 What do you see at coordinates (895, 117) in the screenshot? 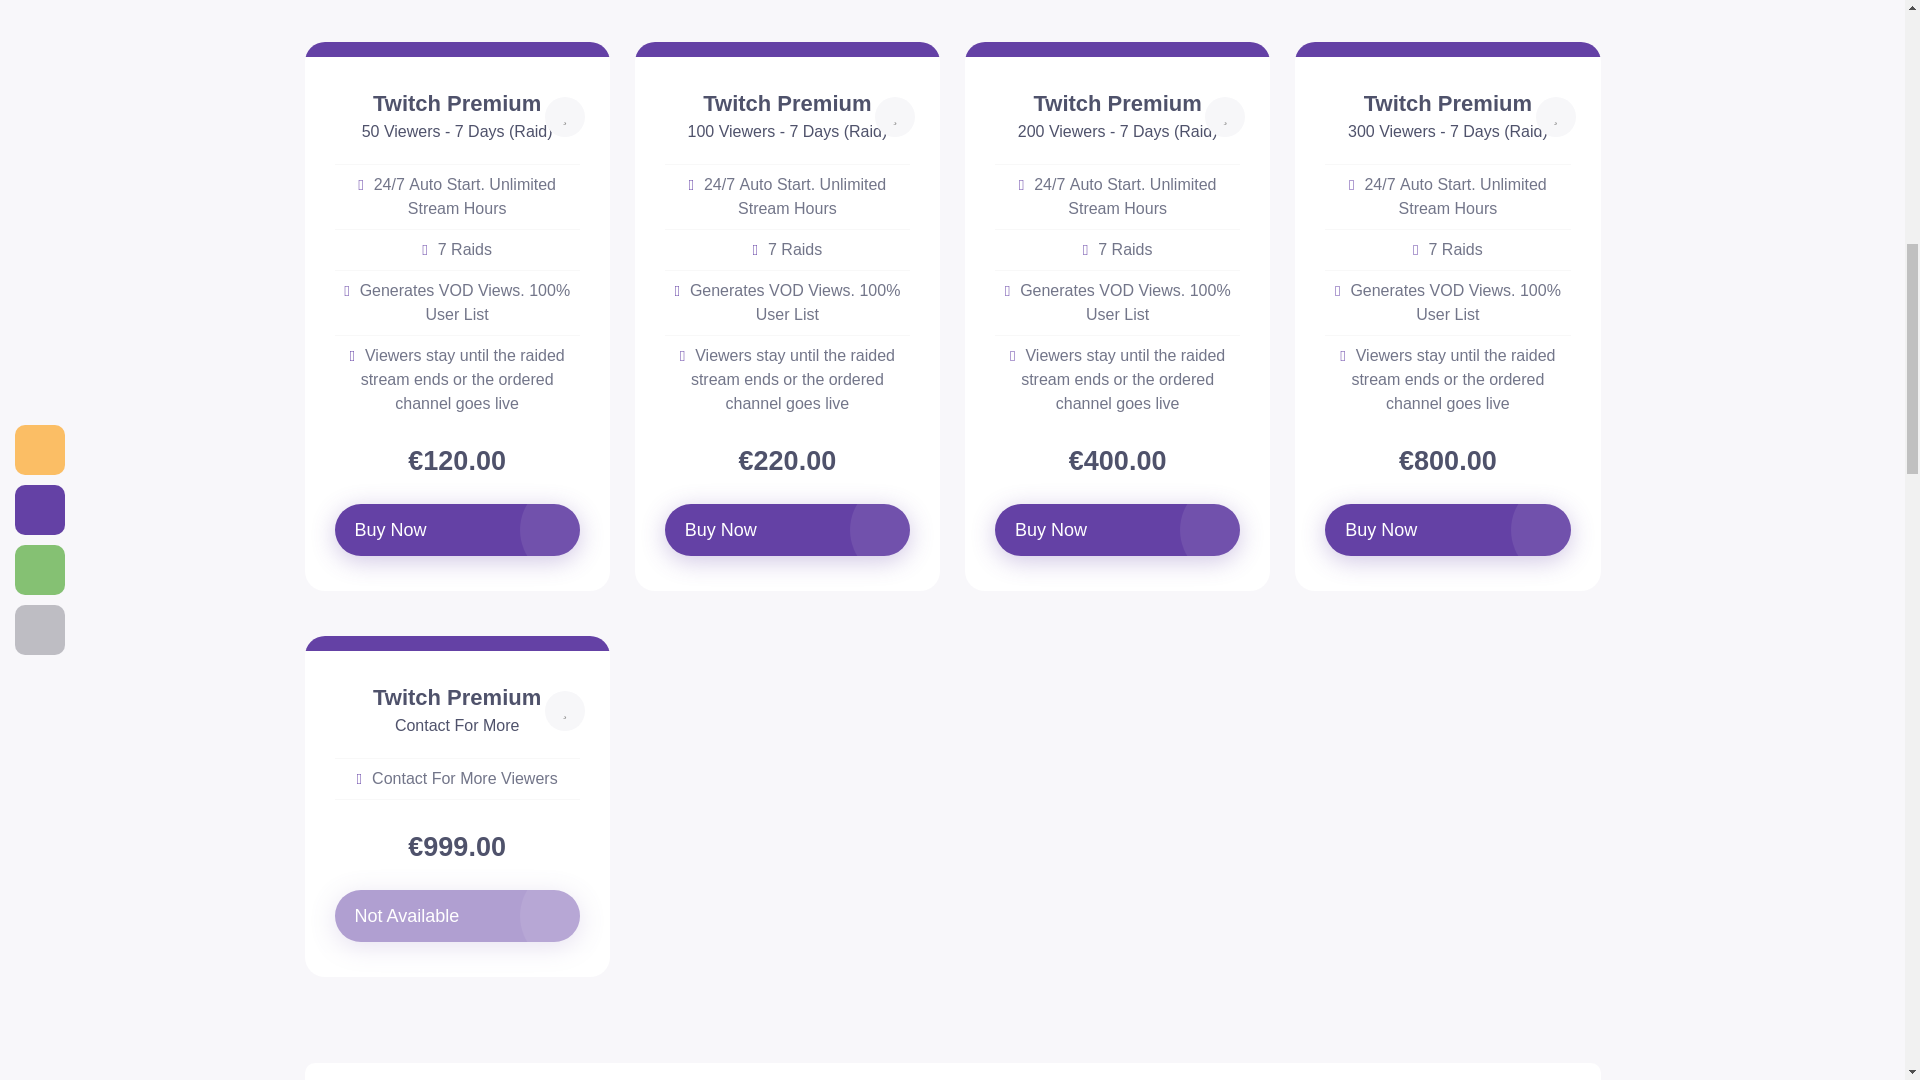
I see `Add Favorites!` at bounding box center [895, 117].